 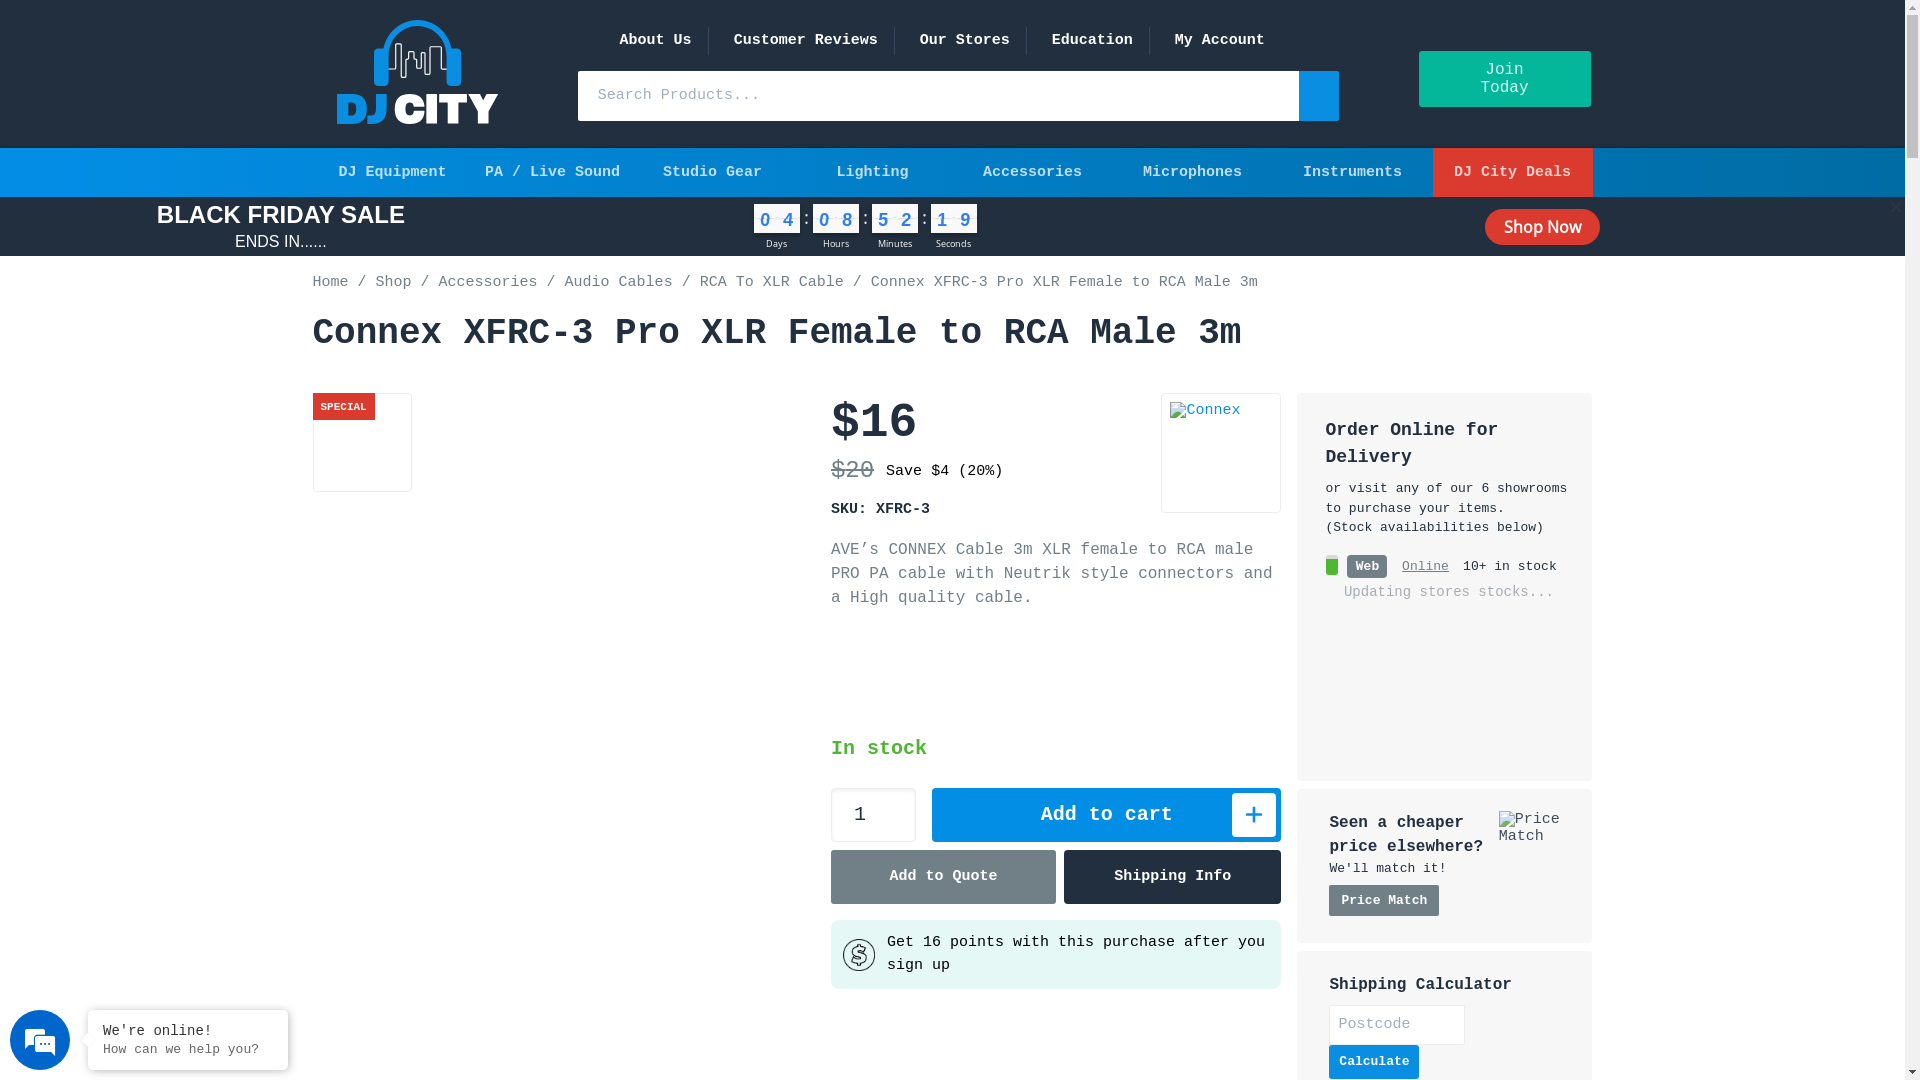 I want to click on PA / Live Sound, so click(x=552, y=172).